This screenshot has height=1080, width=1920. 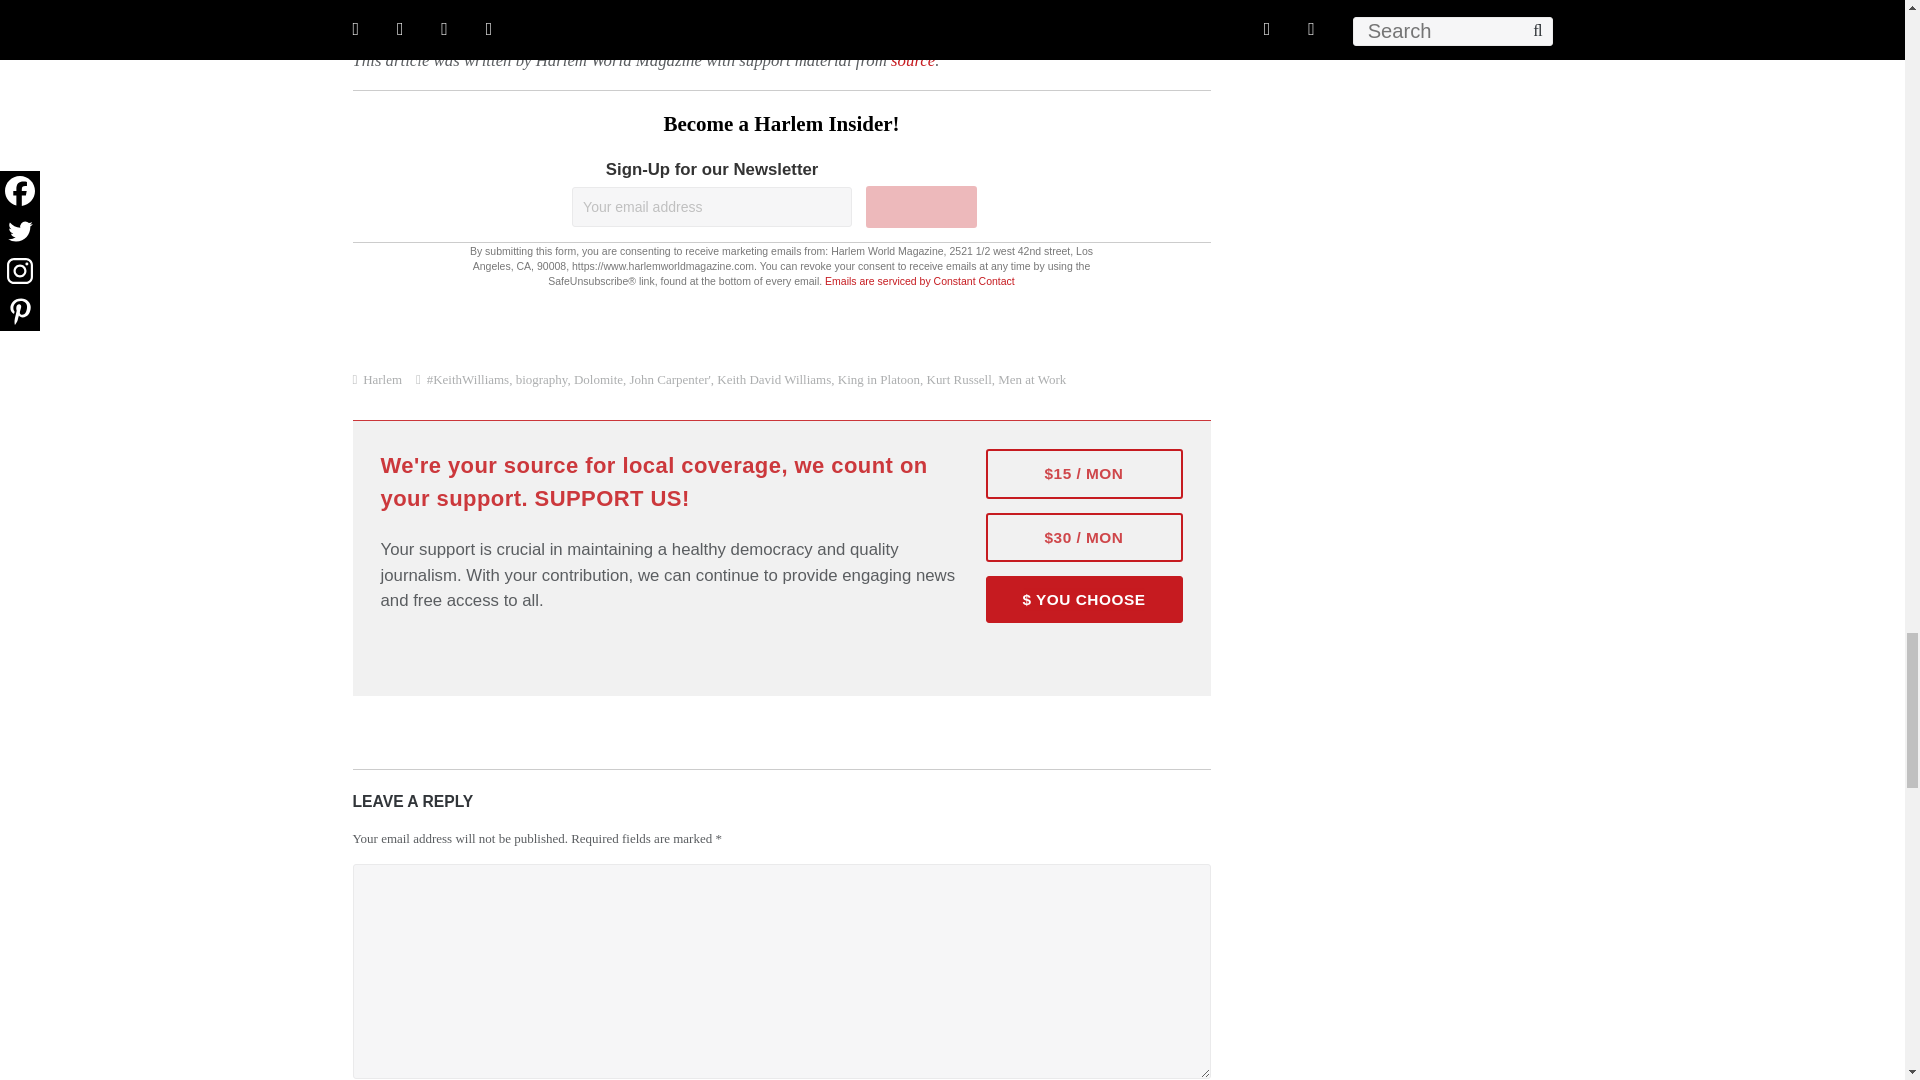 I want to click on source, so click(x=912, y=60).